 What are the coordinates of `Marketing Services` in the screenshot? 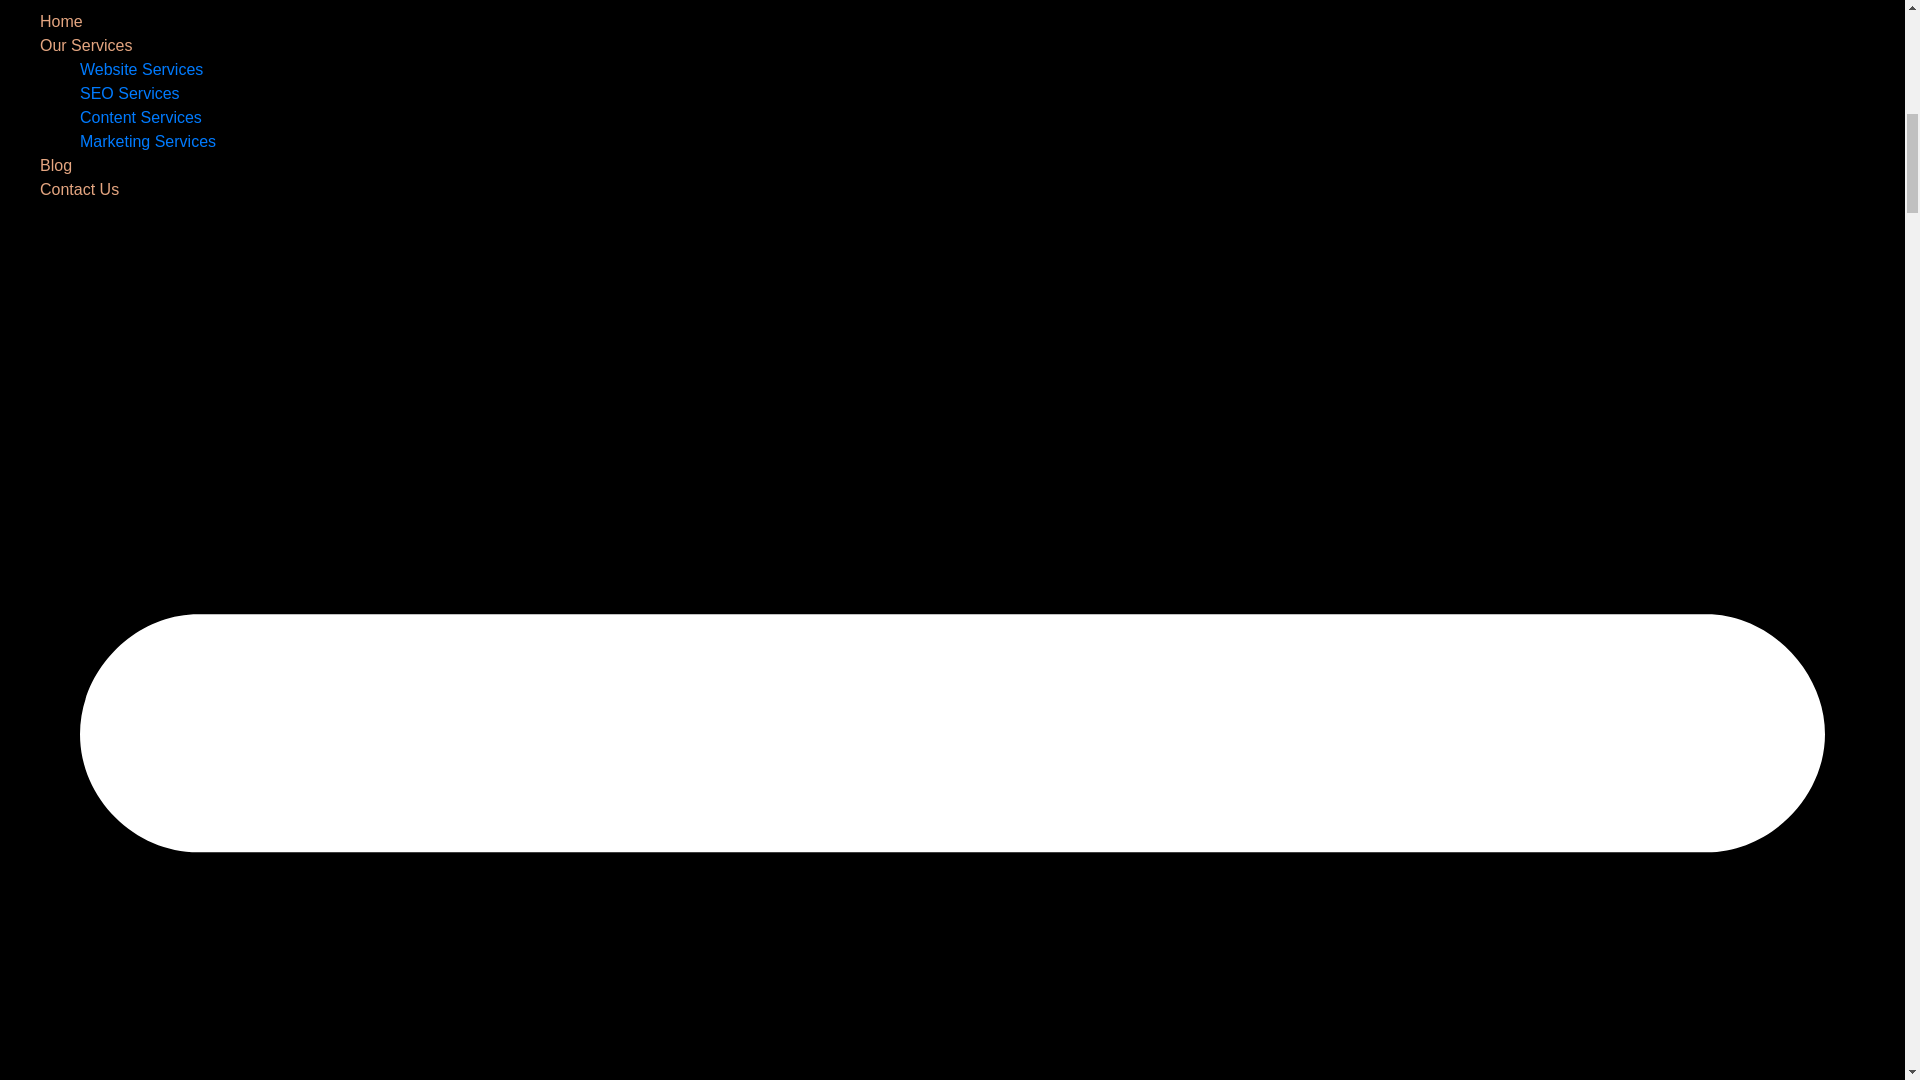 It's located at (148, 141).